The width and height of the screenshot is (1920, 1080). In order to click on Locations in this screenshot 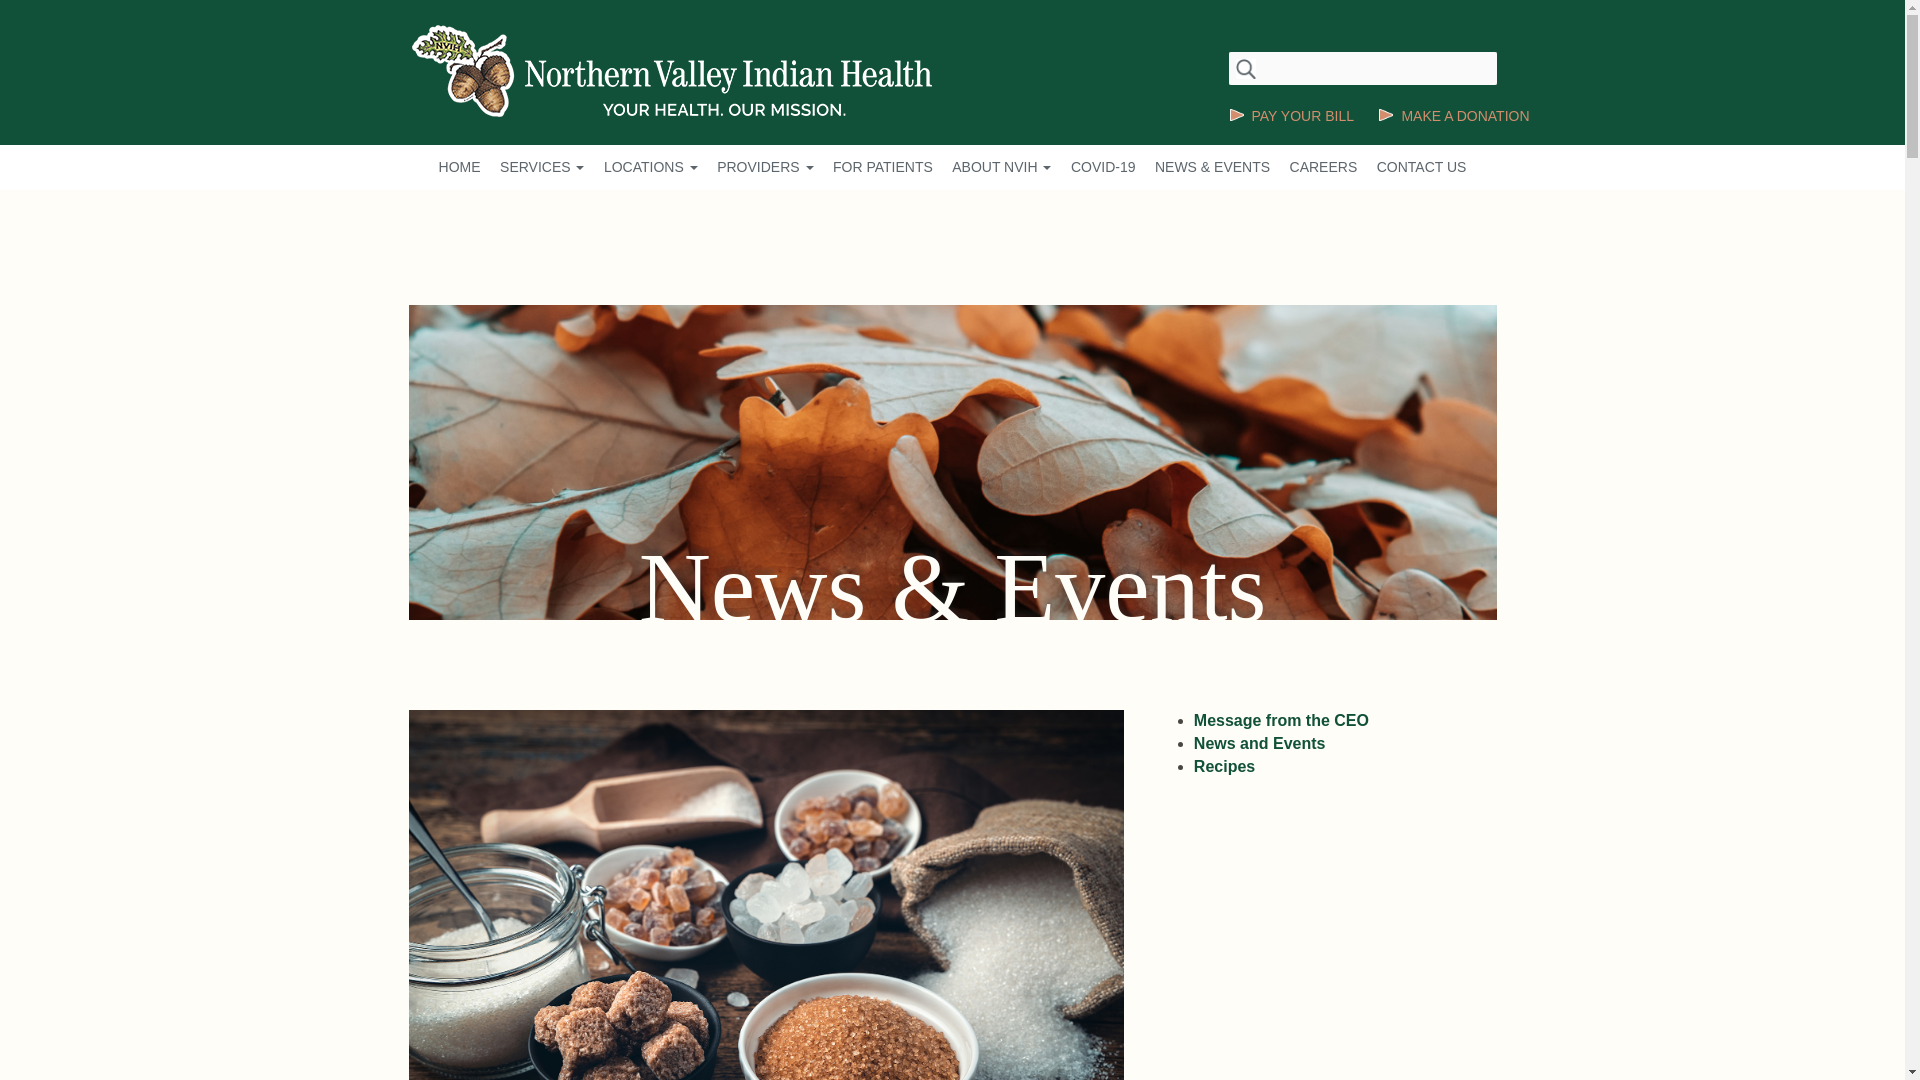, I will do `click(651, 167)`.